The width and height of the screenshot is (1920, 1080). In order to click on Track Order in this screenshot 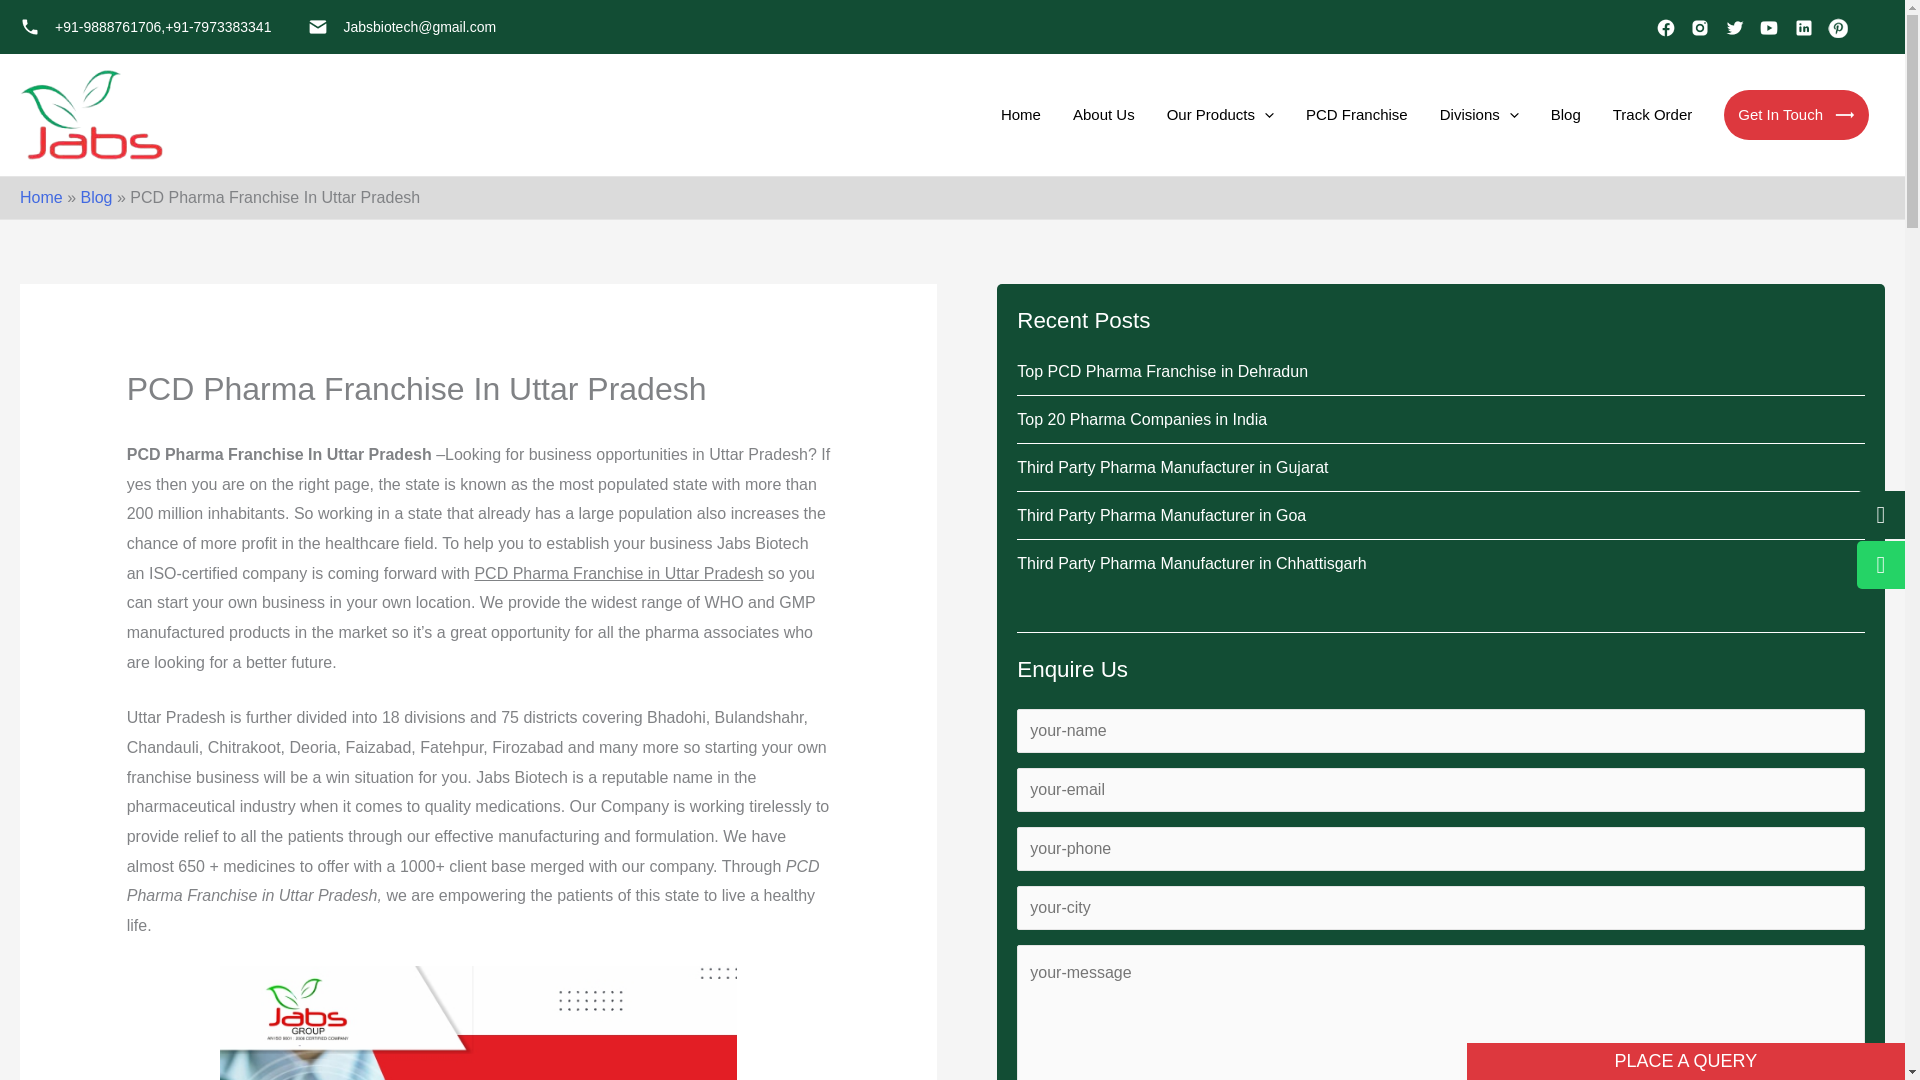, I will do `click(1652, 114)`.